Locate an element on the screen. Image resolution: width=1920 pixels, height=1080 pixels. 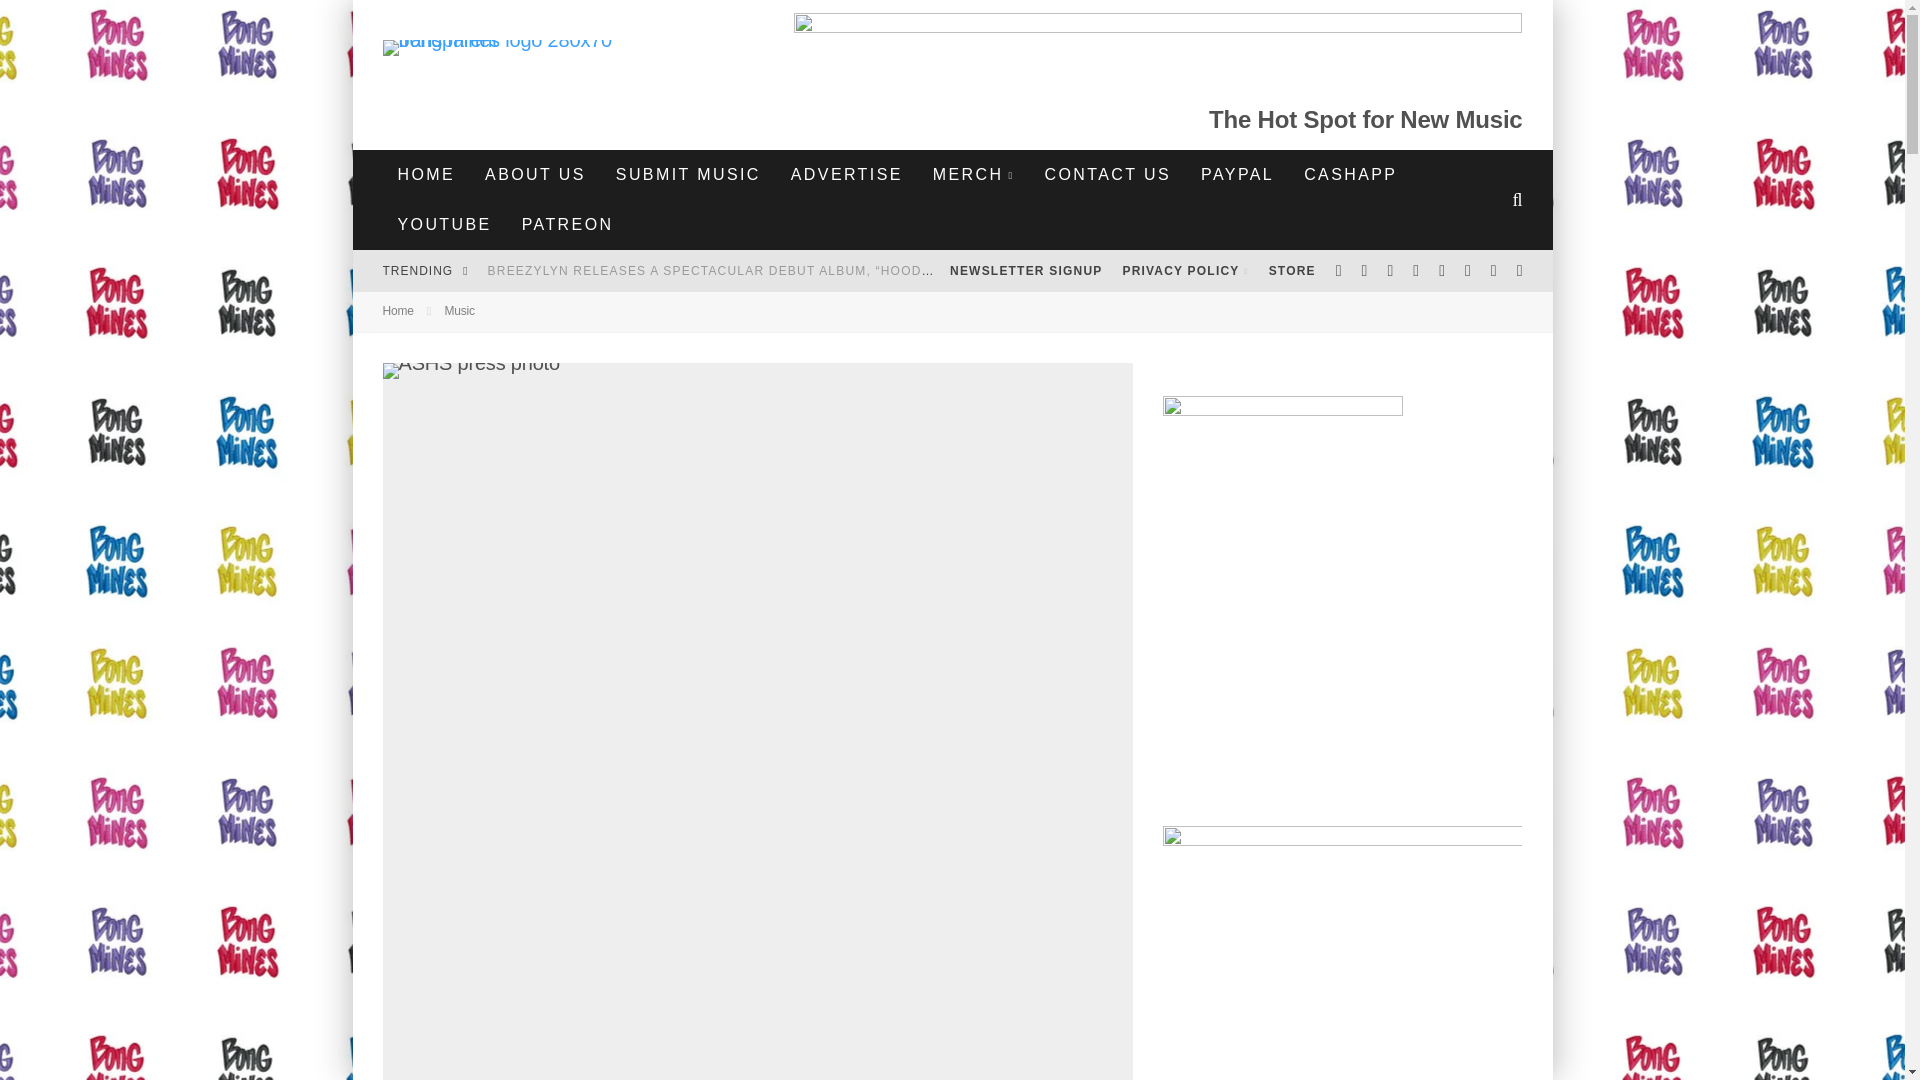
HOME is located at coordinates (426, 174).